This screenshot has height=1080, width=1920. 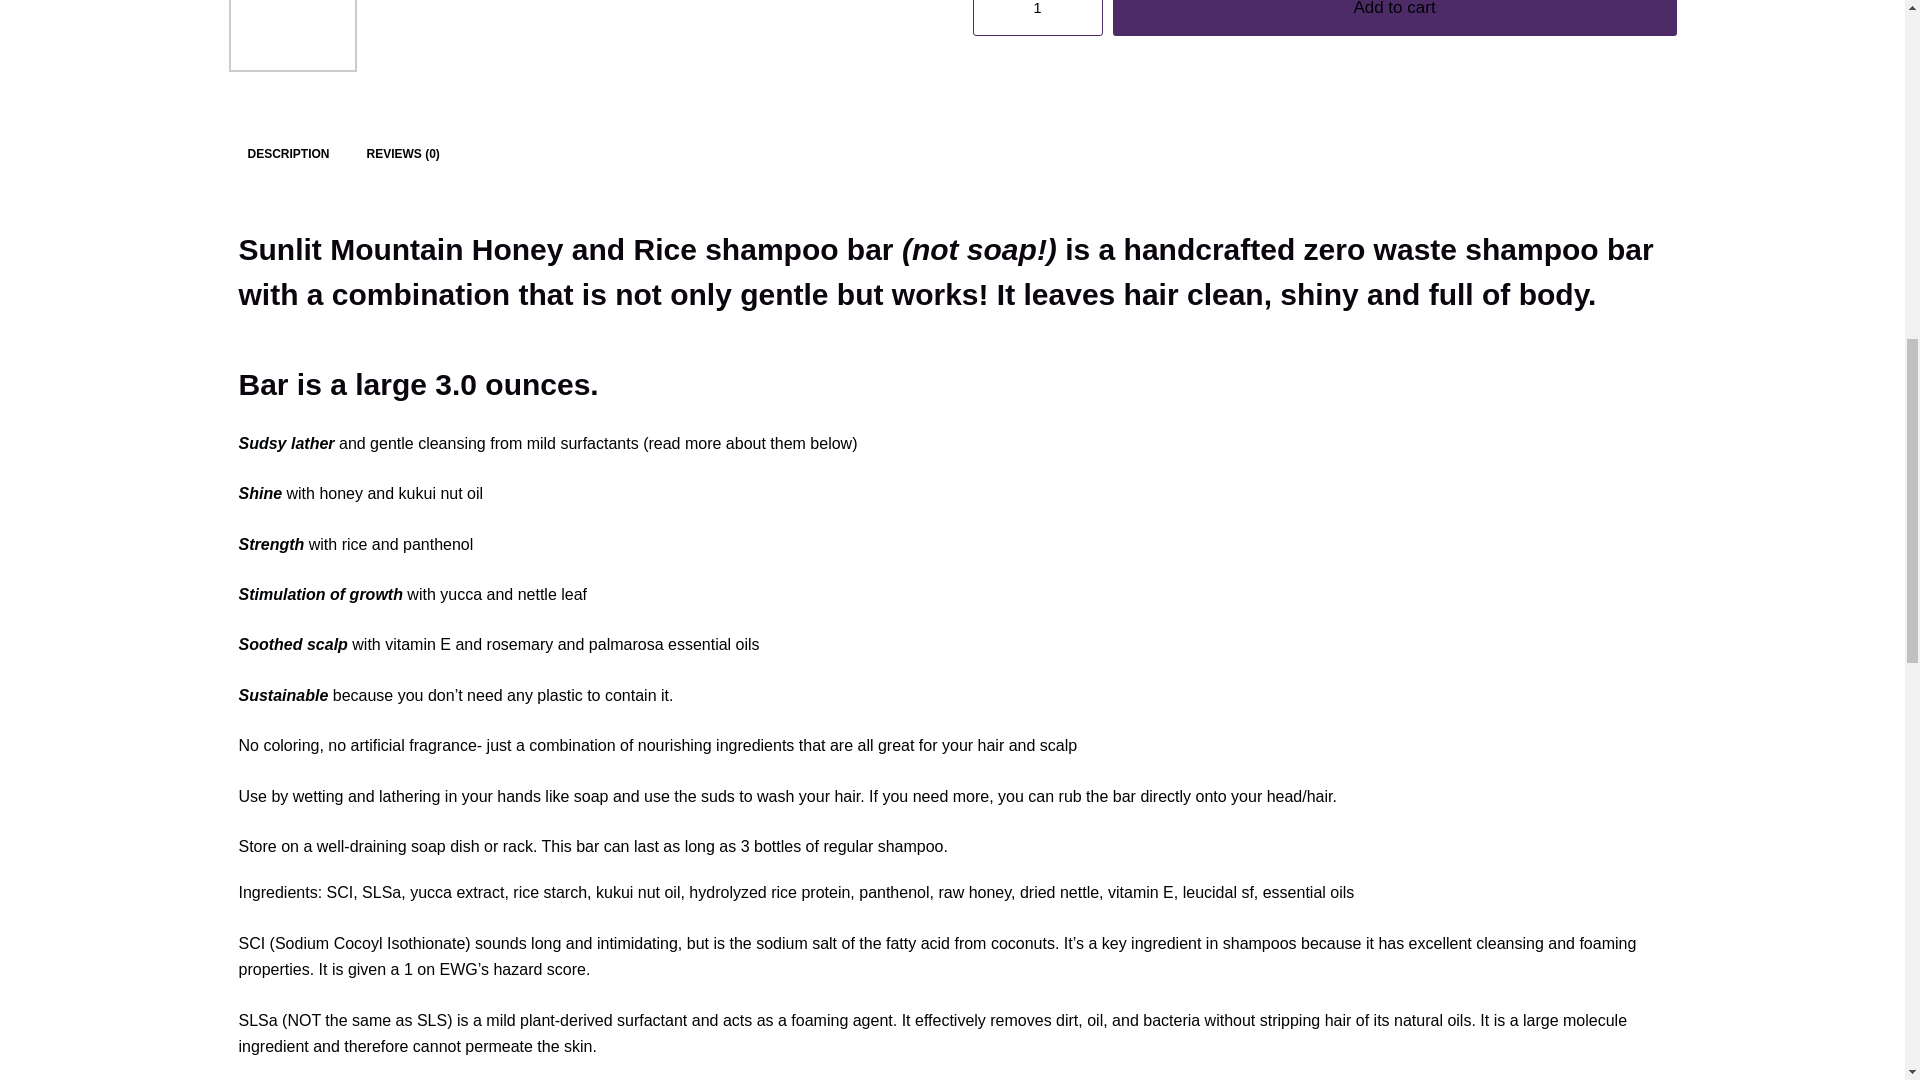 I want to click on bare shampoo with props resized, so click(x=580, y=36).